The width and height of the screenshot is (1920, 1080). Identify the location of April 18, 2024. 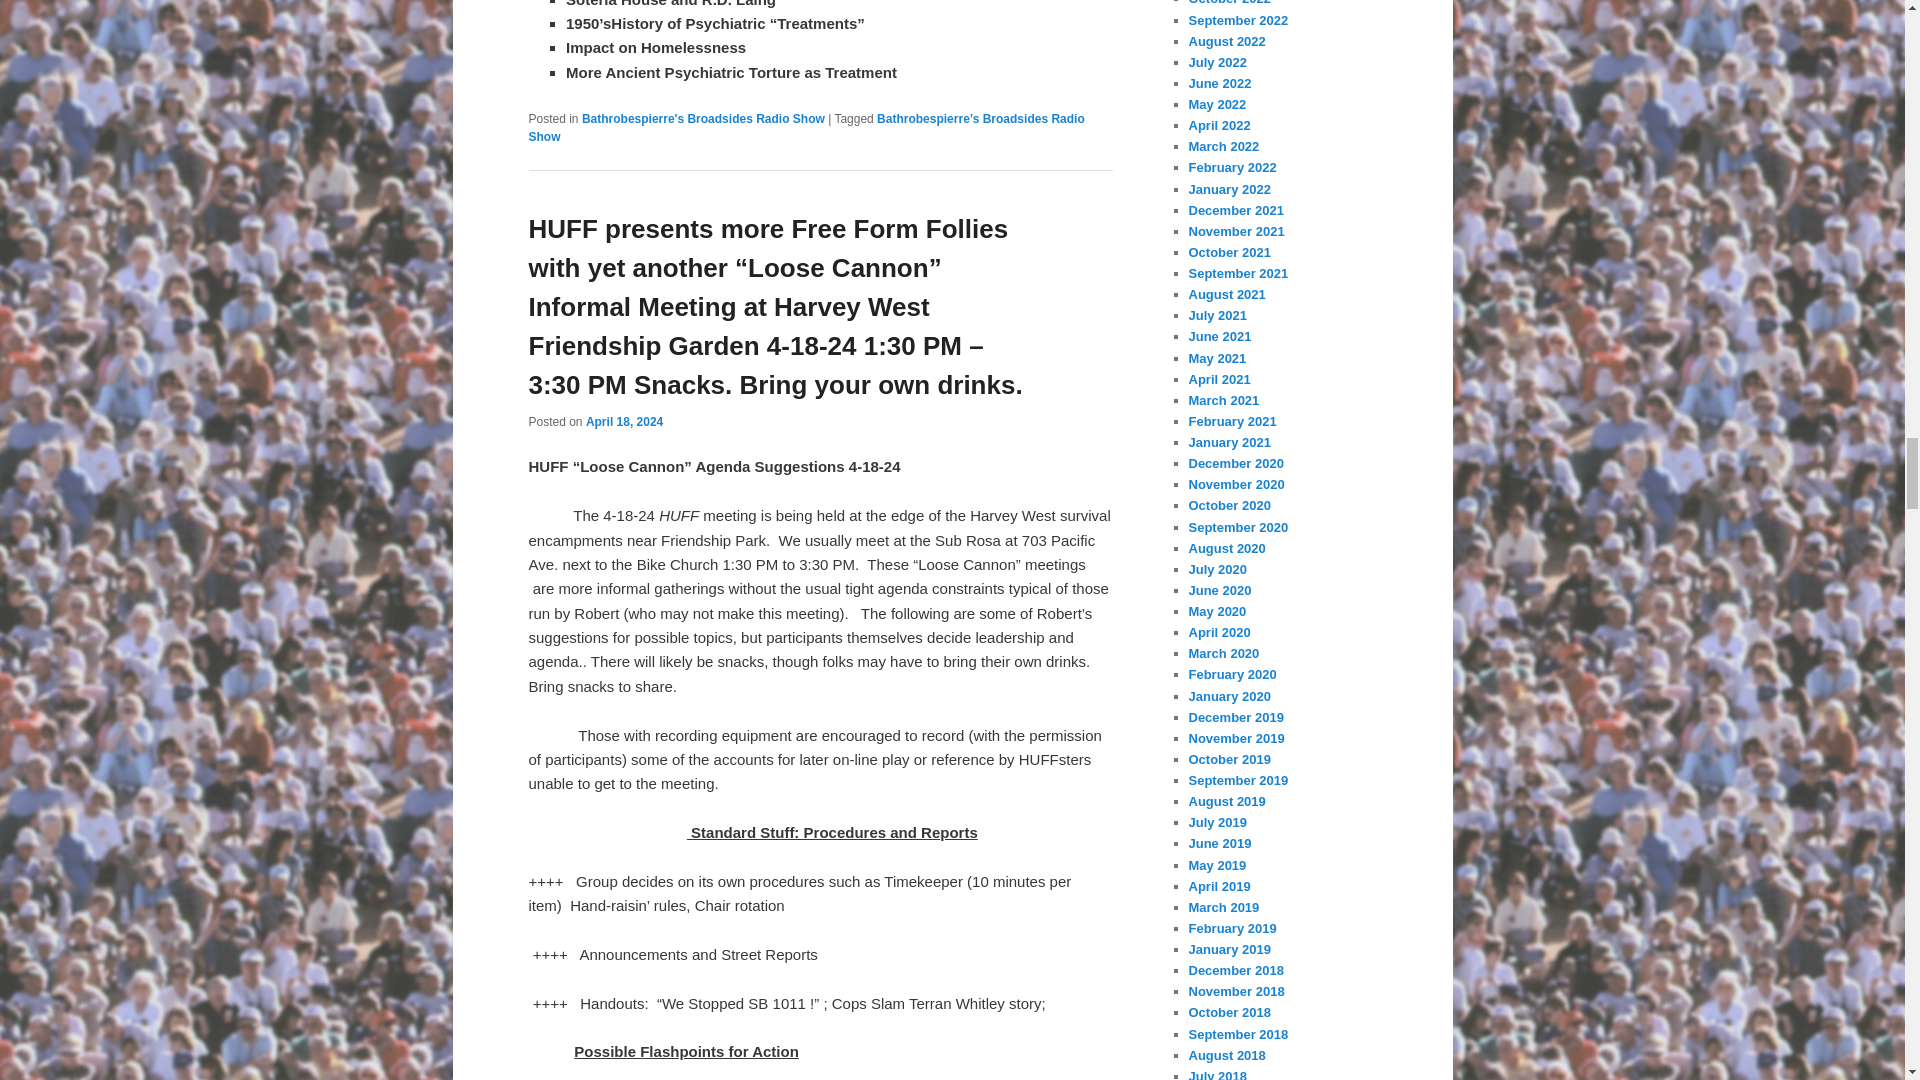
(624, 421).